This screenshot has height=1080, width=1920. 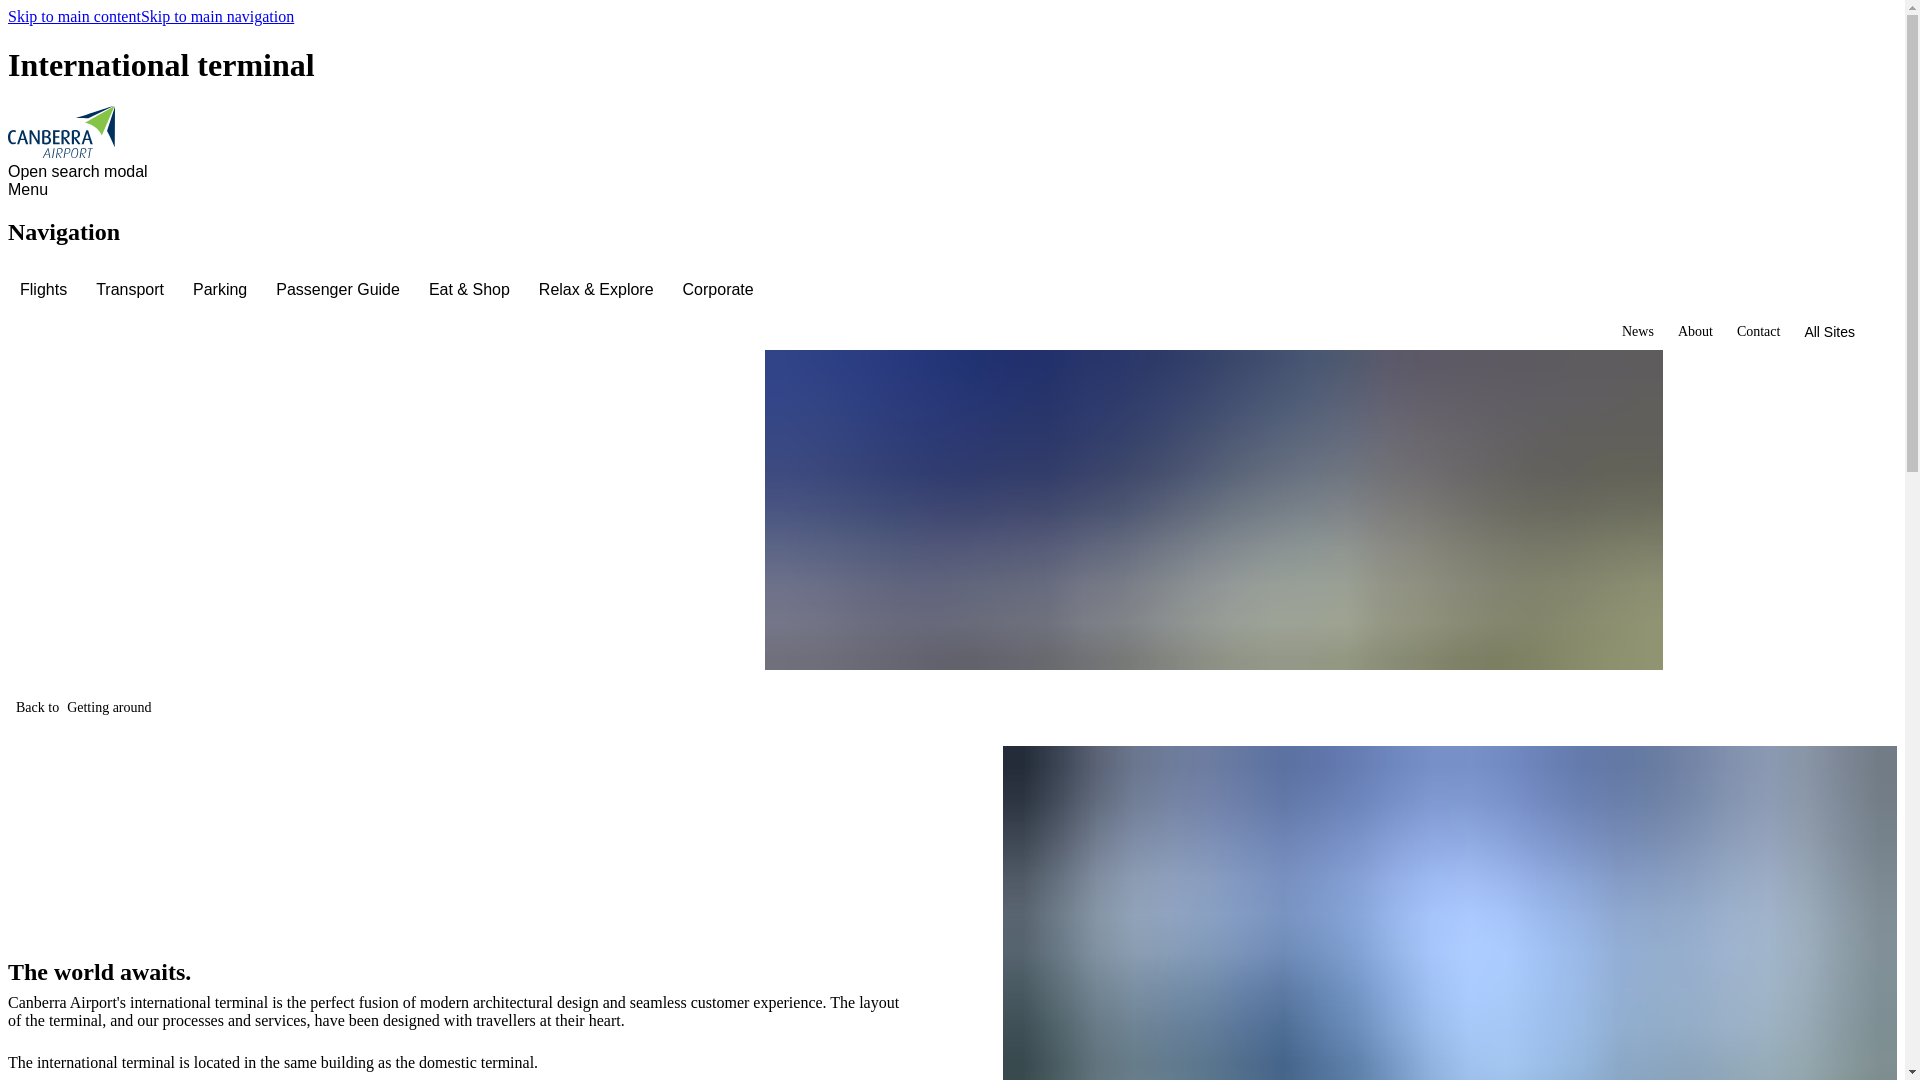 I want to click on Skip to main navigation, so click(x=216, y=16).